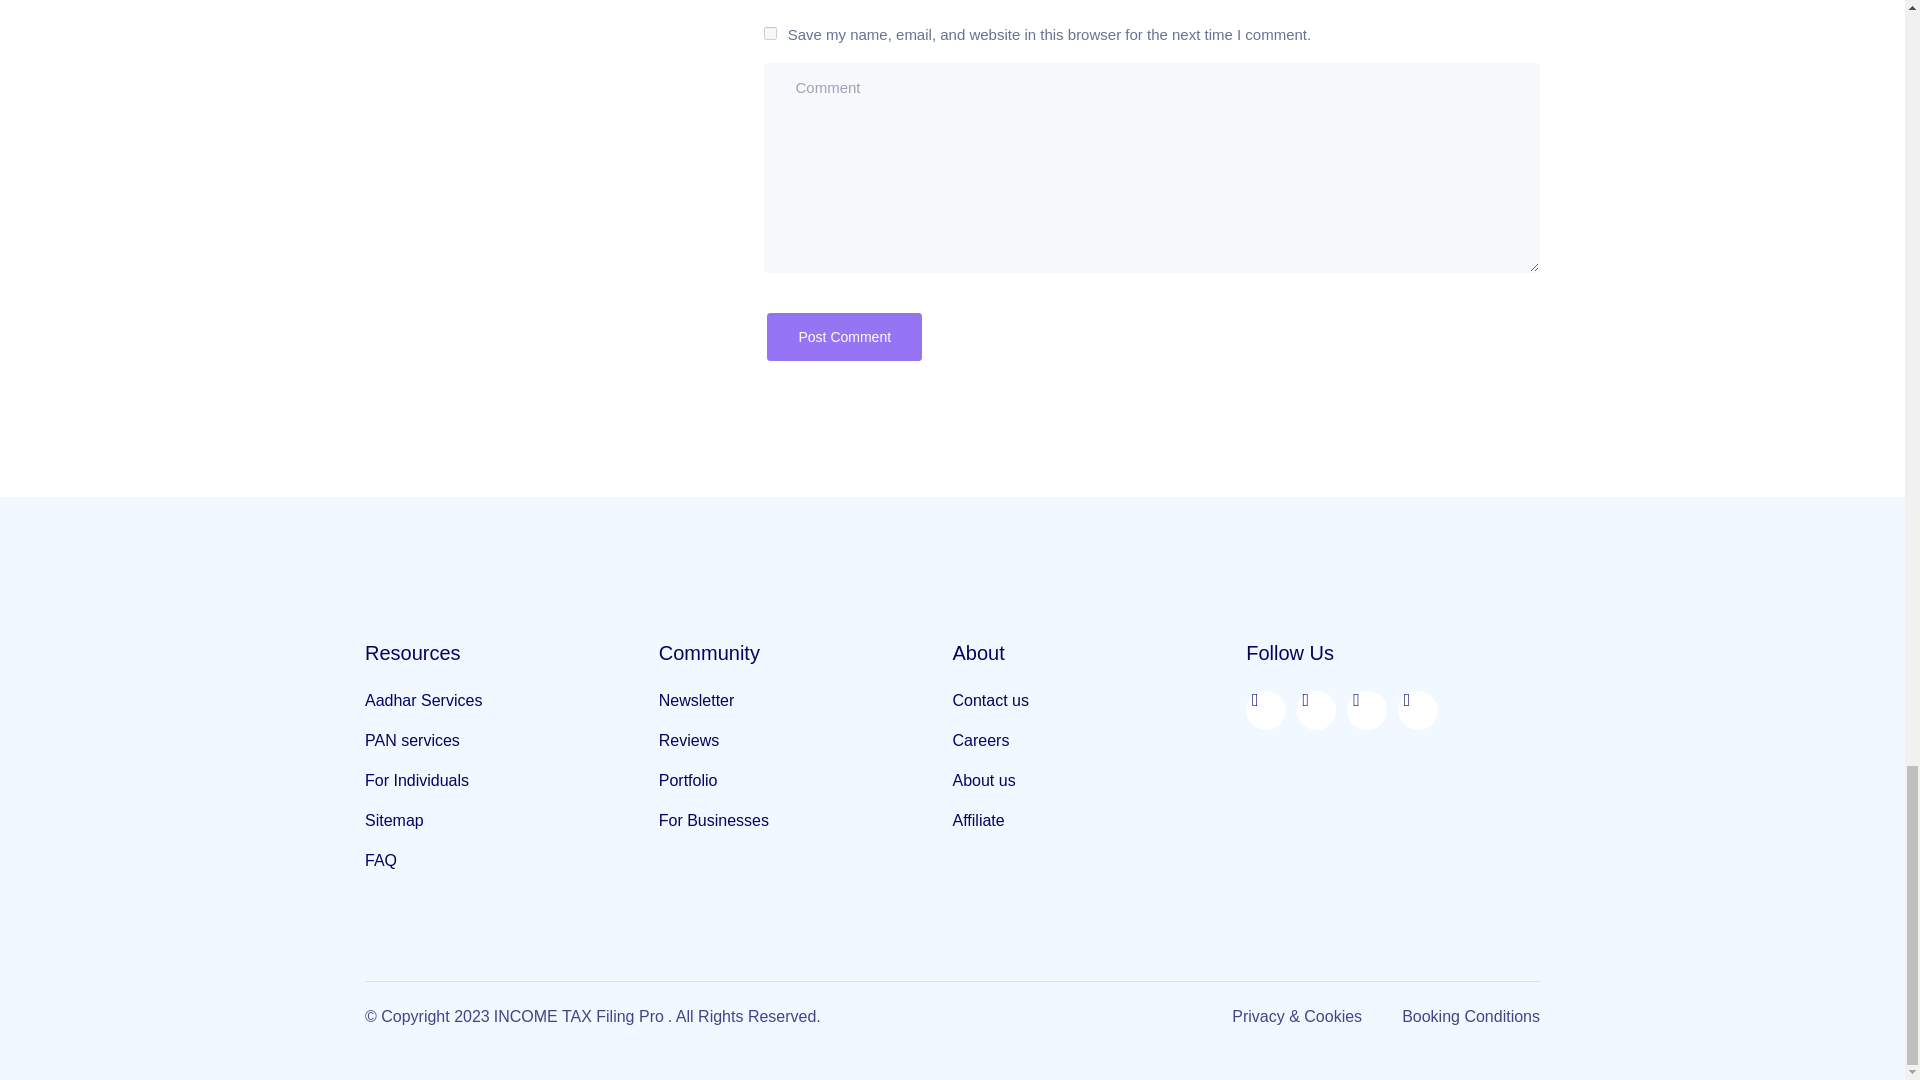 This screenshot has width=1920, height=1080. I want to click on Portfolio, so click(805, 781).